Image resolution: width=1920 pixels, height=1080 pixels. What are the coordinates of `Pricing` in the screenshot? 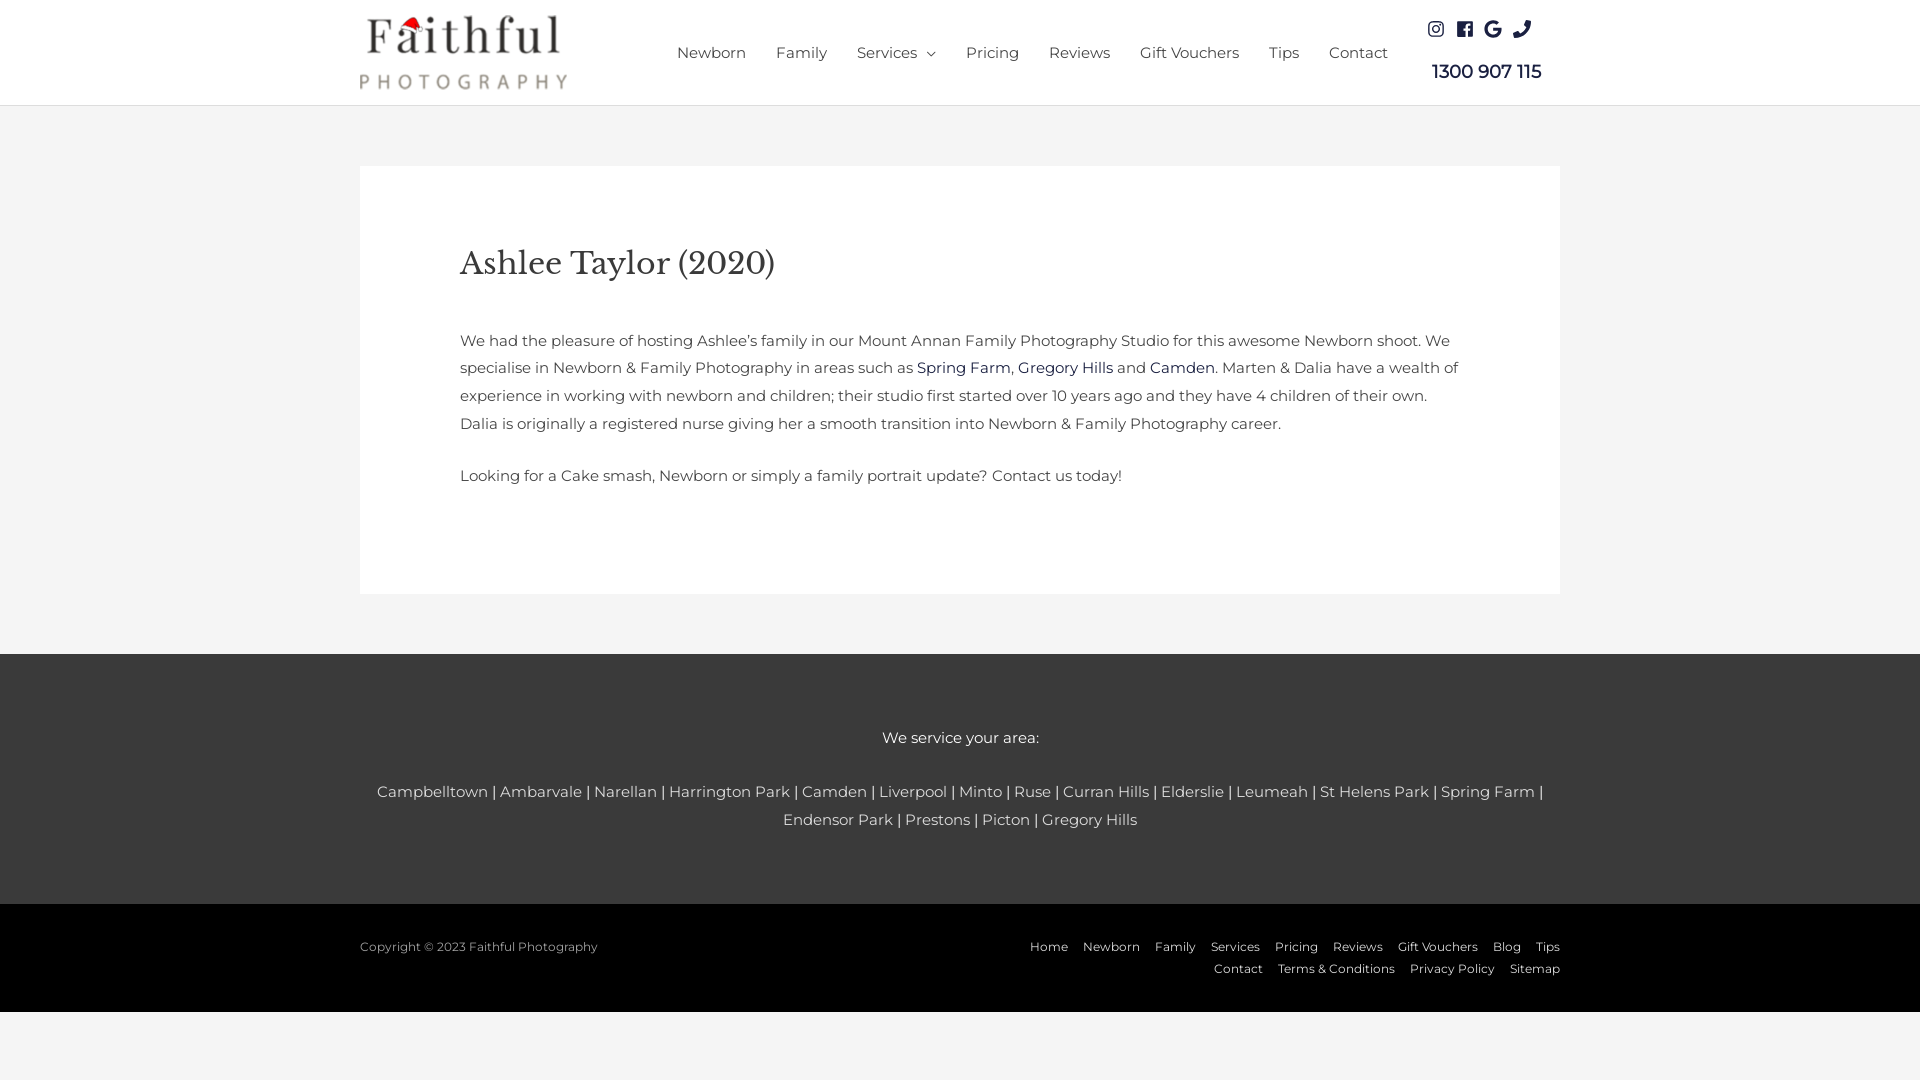 It's located at (992, 52).